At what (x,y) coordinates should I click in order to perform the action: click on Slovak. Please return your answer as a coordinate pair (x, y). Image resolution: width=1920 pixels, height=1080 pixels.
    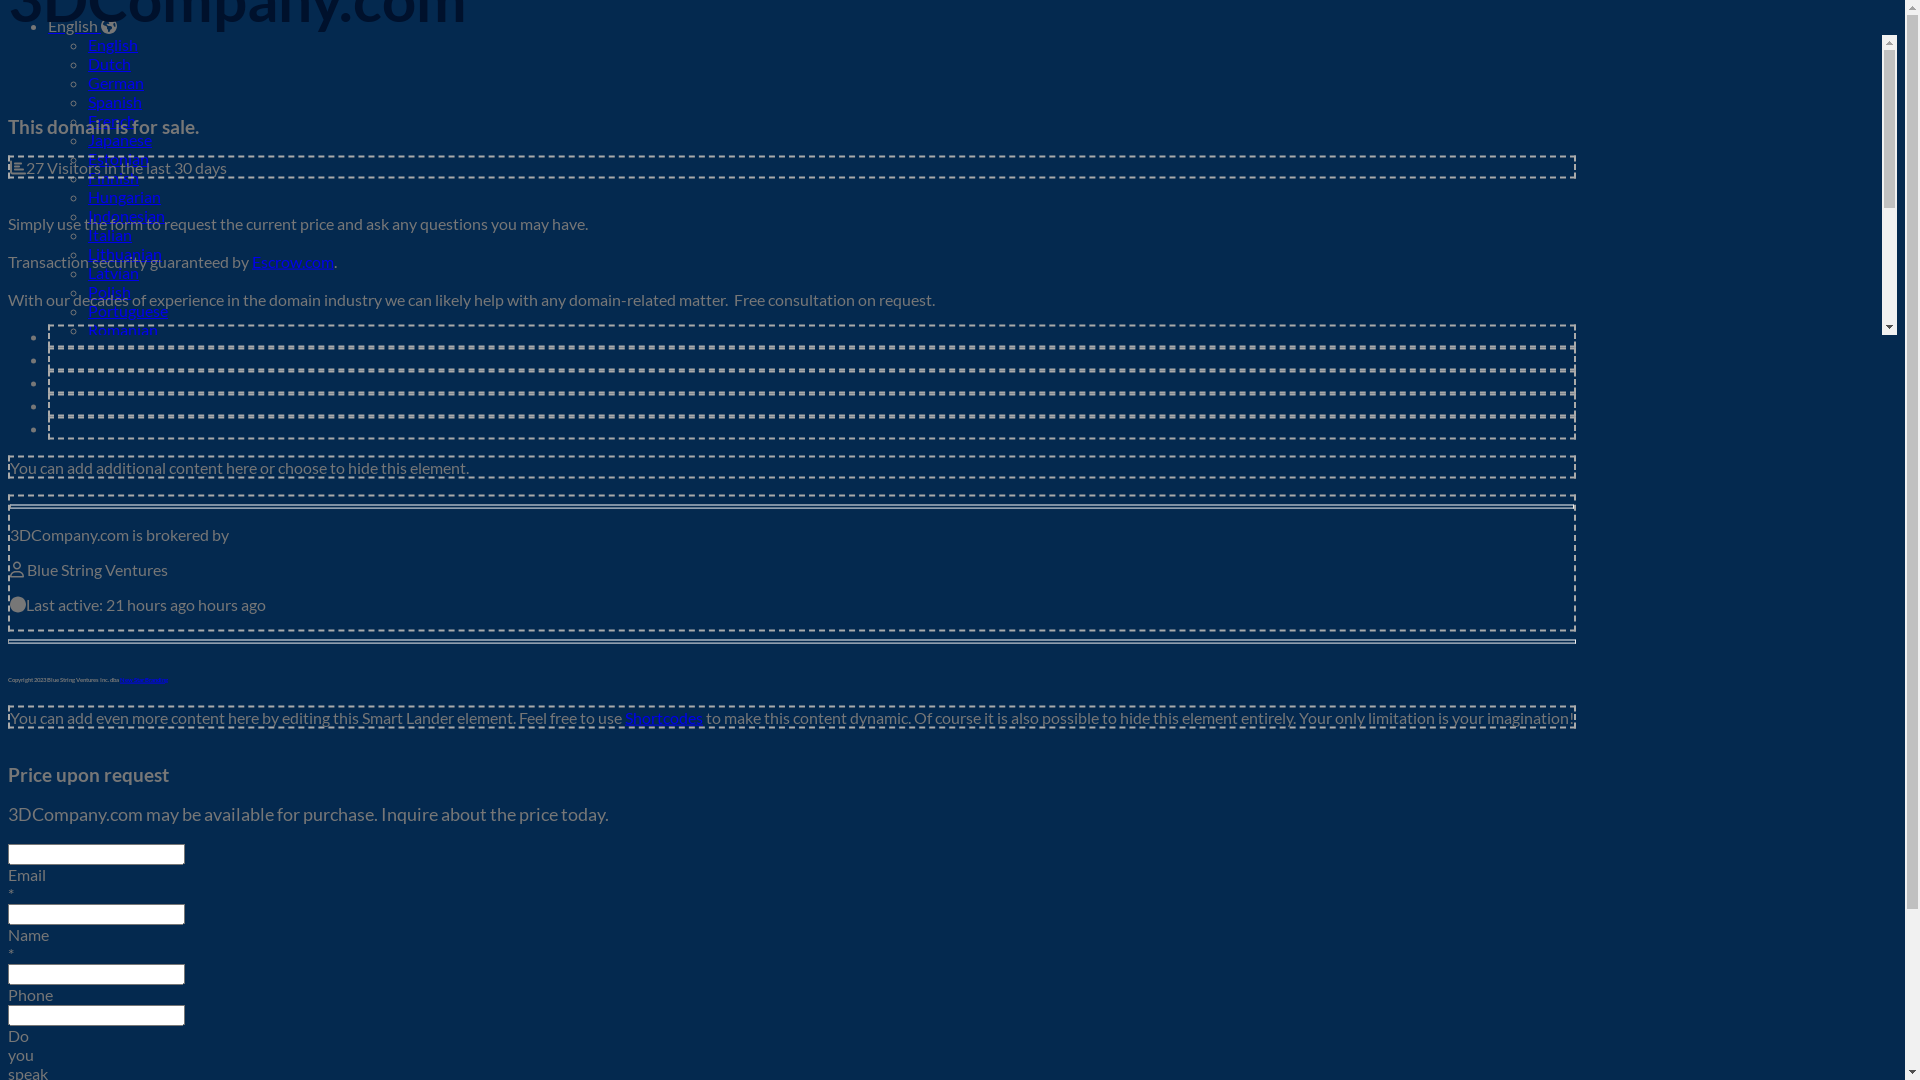
    Looking at the image, I should click on (110, 368).